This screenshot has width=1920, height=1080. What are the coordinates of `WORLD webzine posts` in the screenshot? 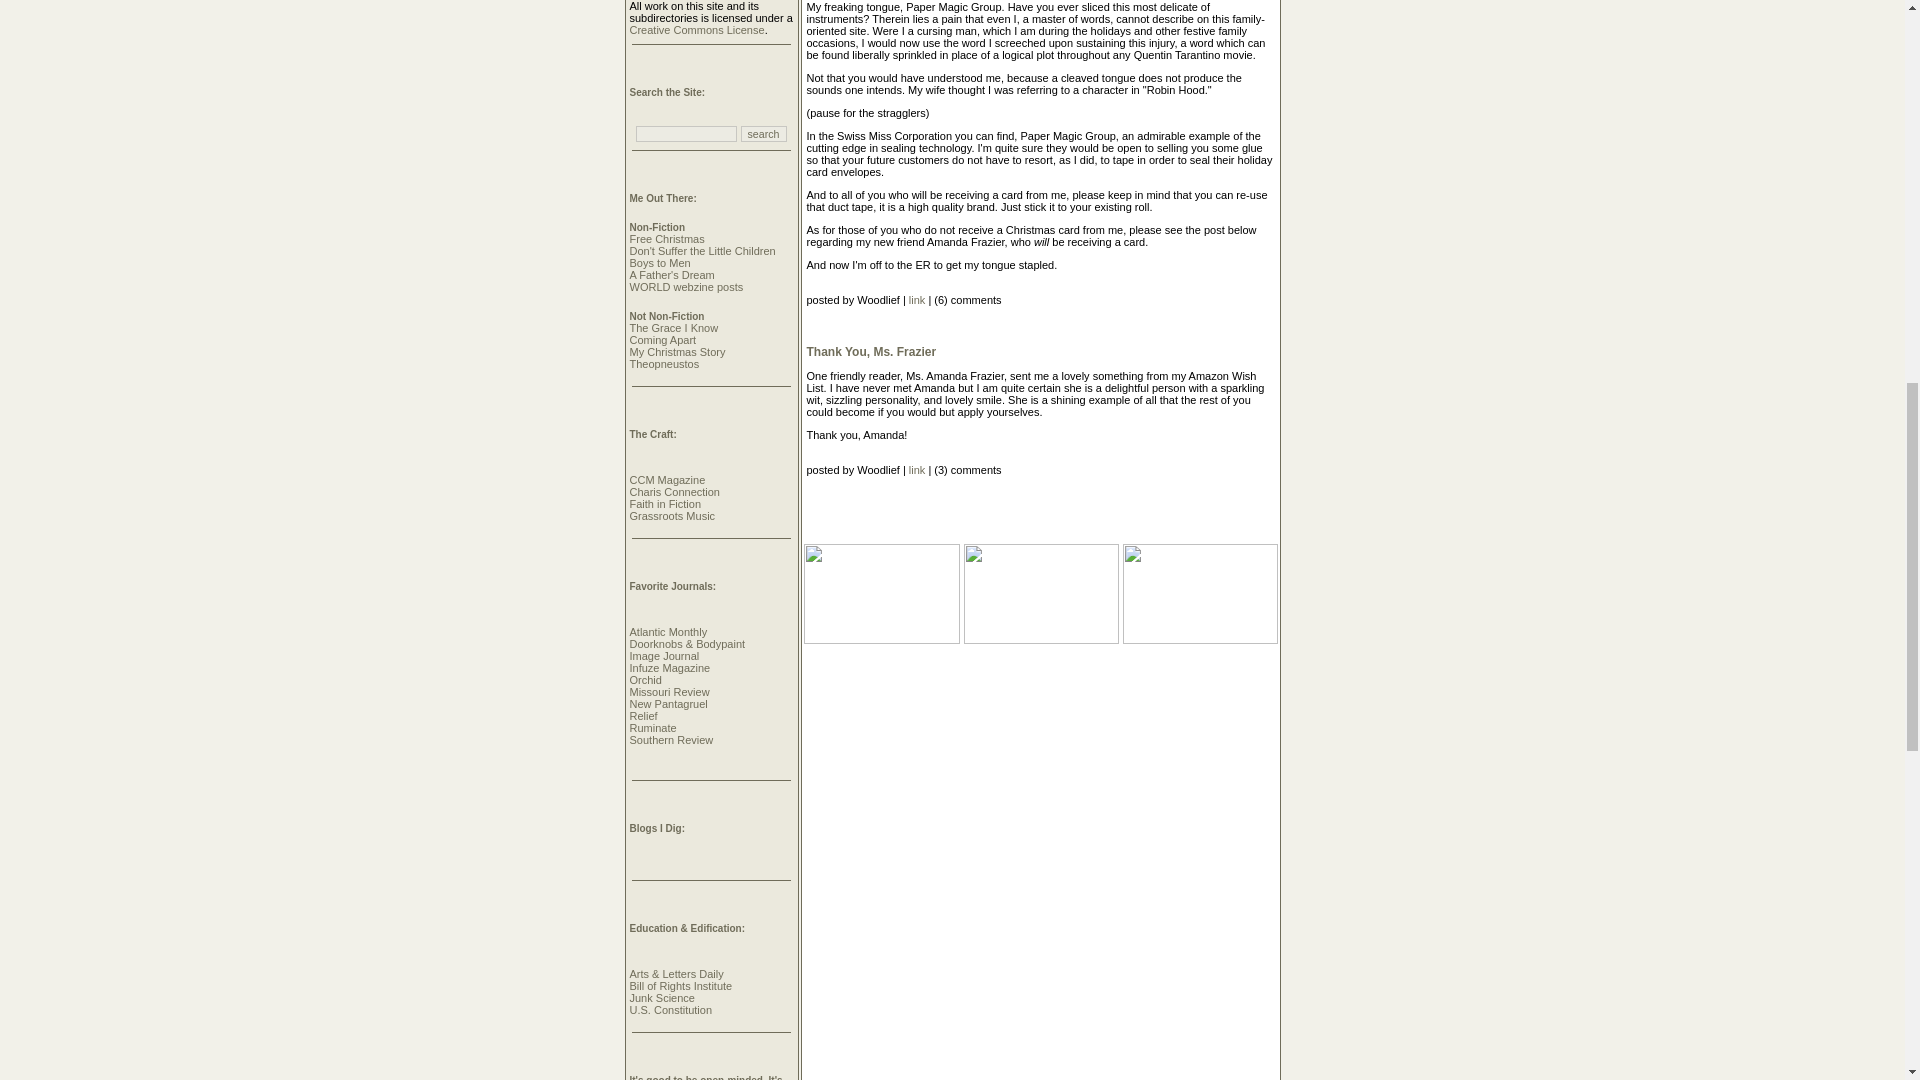 It's located at (686, 286).